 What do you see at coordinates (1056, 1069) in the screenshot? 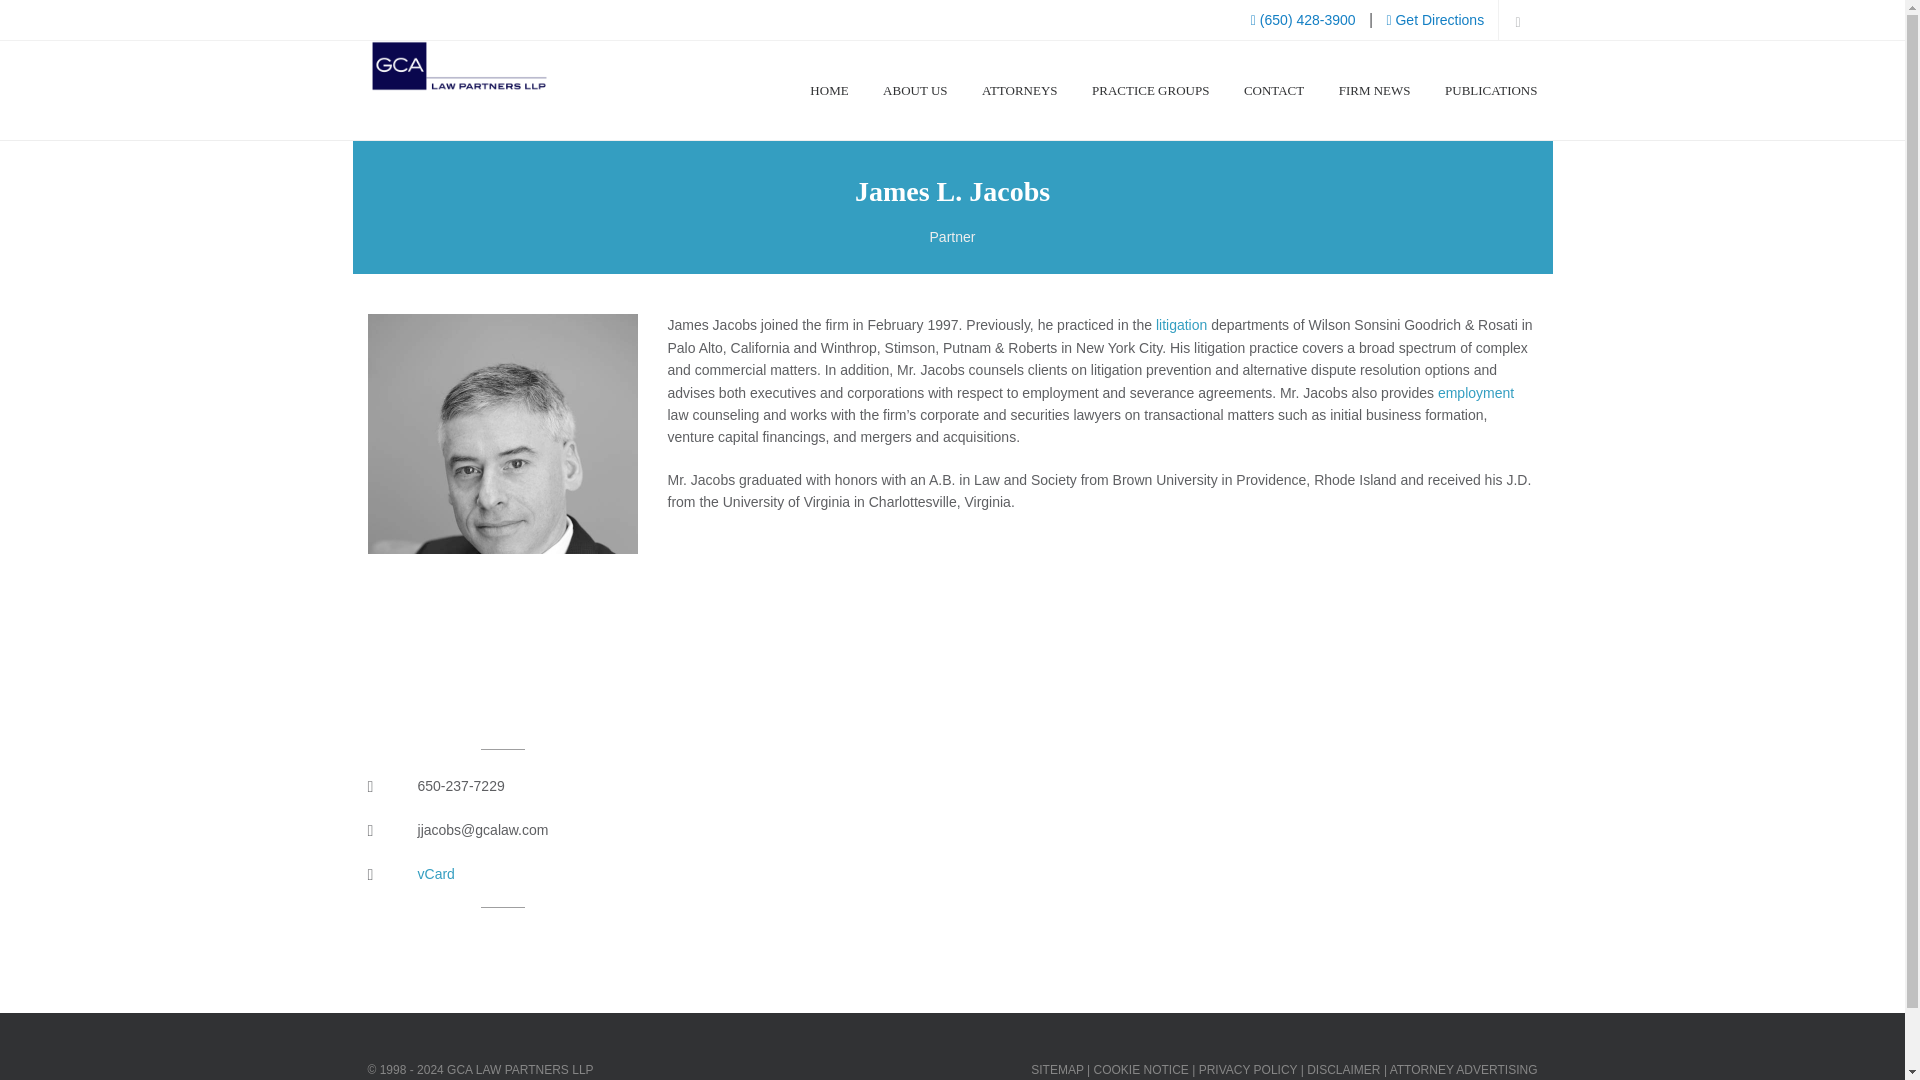
I see `SITEMAP` at bounding box center [1056, 1069].